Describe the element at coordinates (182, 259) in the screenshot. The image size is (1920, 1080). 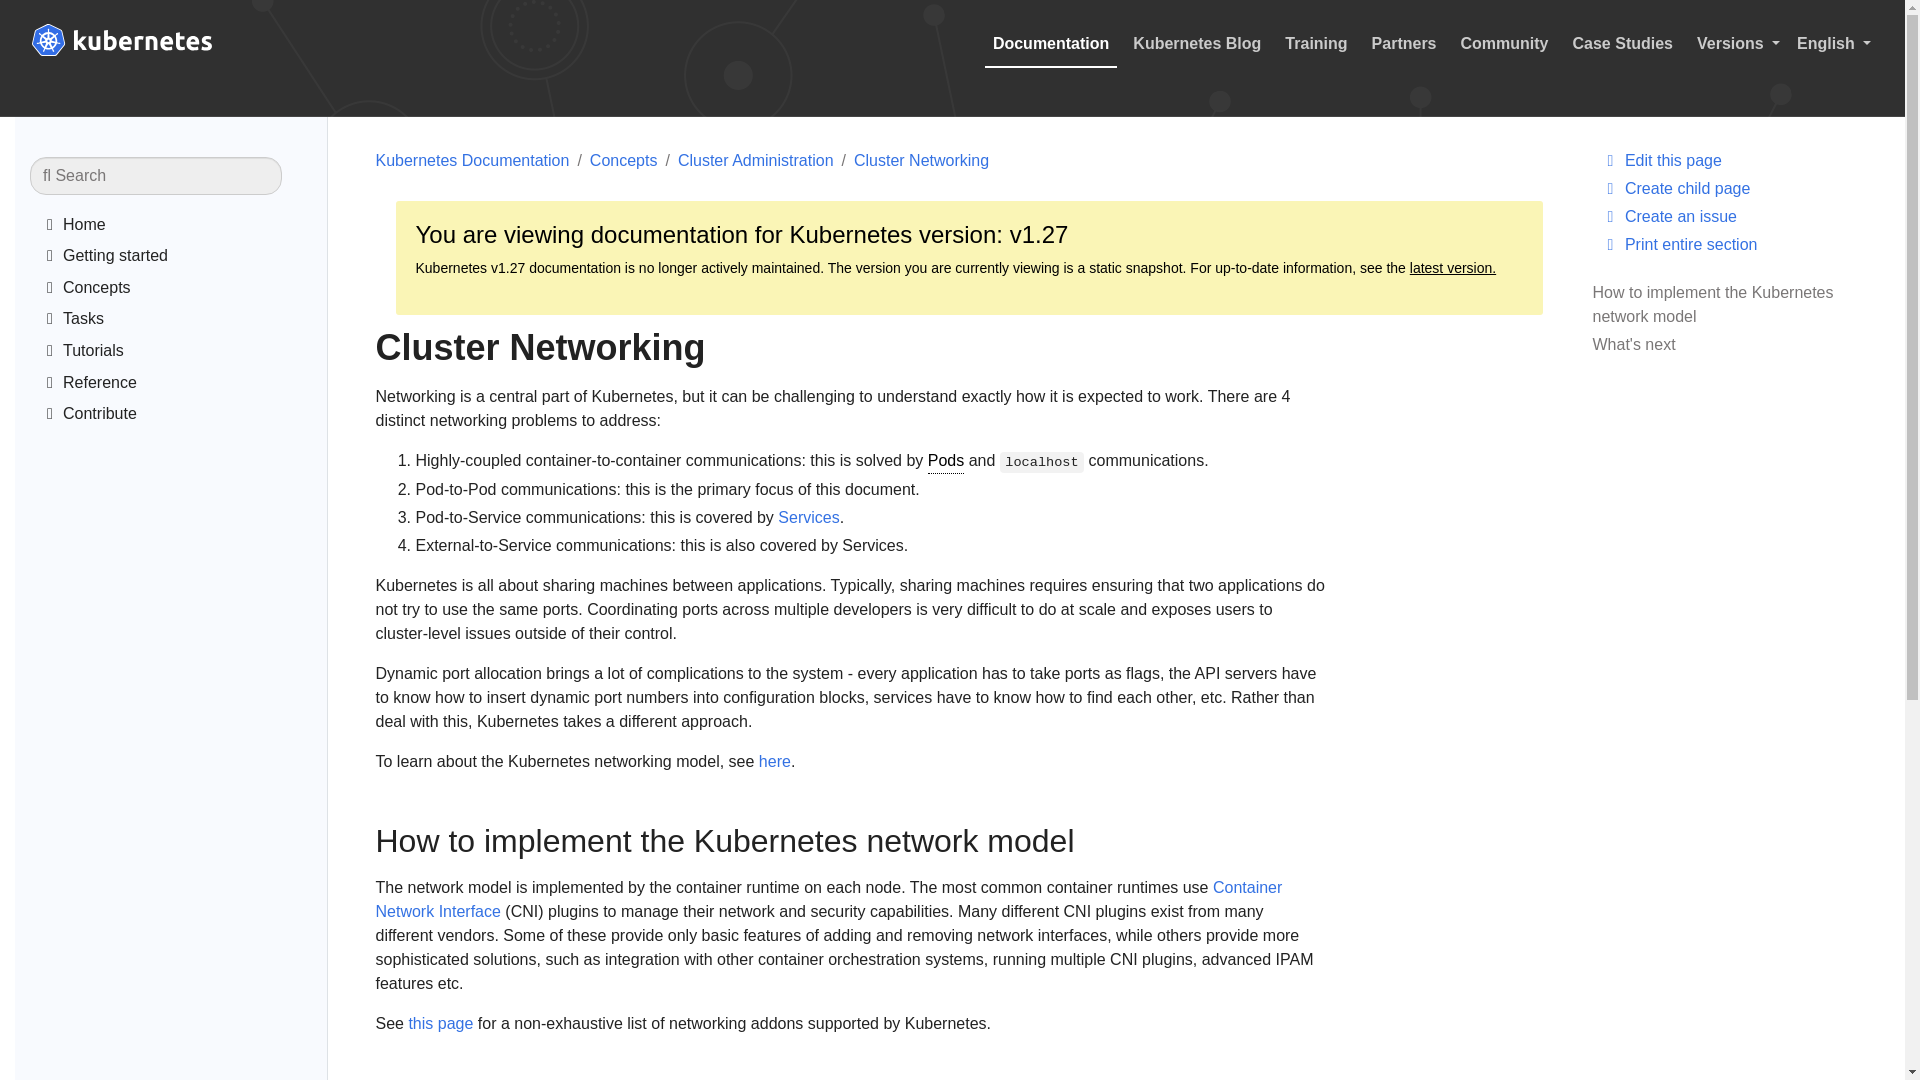
I see `Getting started` at that location.